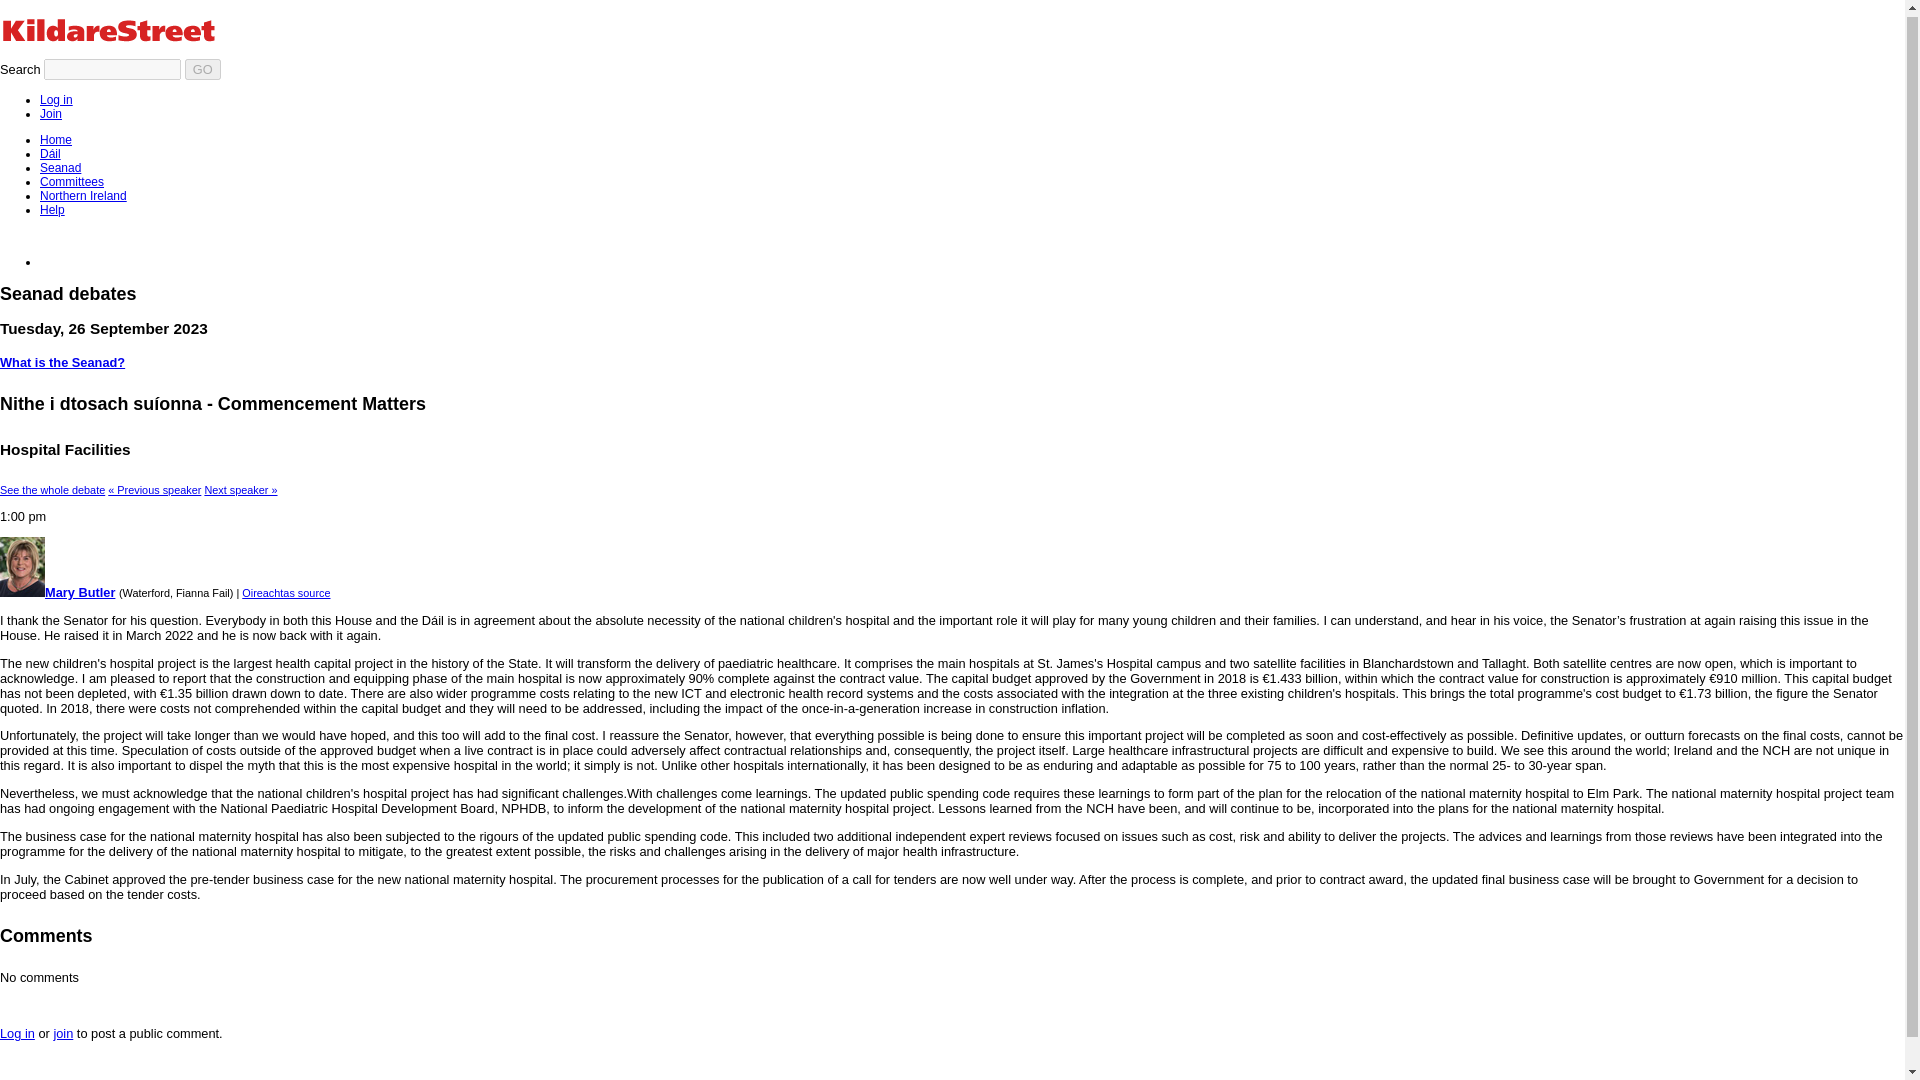  Describe the element at coordinates (58, 592) in the screenshot. I see `Mary Butler` at that location.